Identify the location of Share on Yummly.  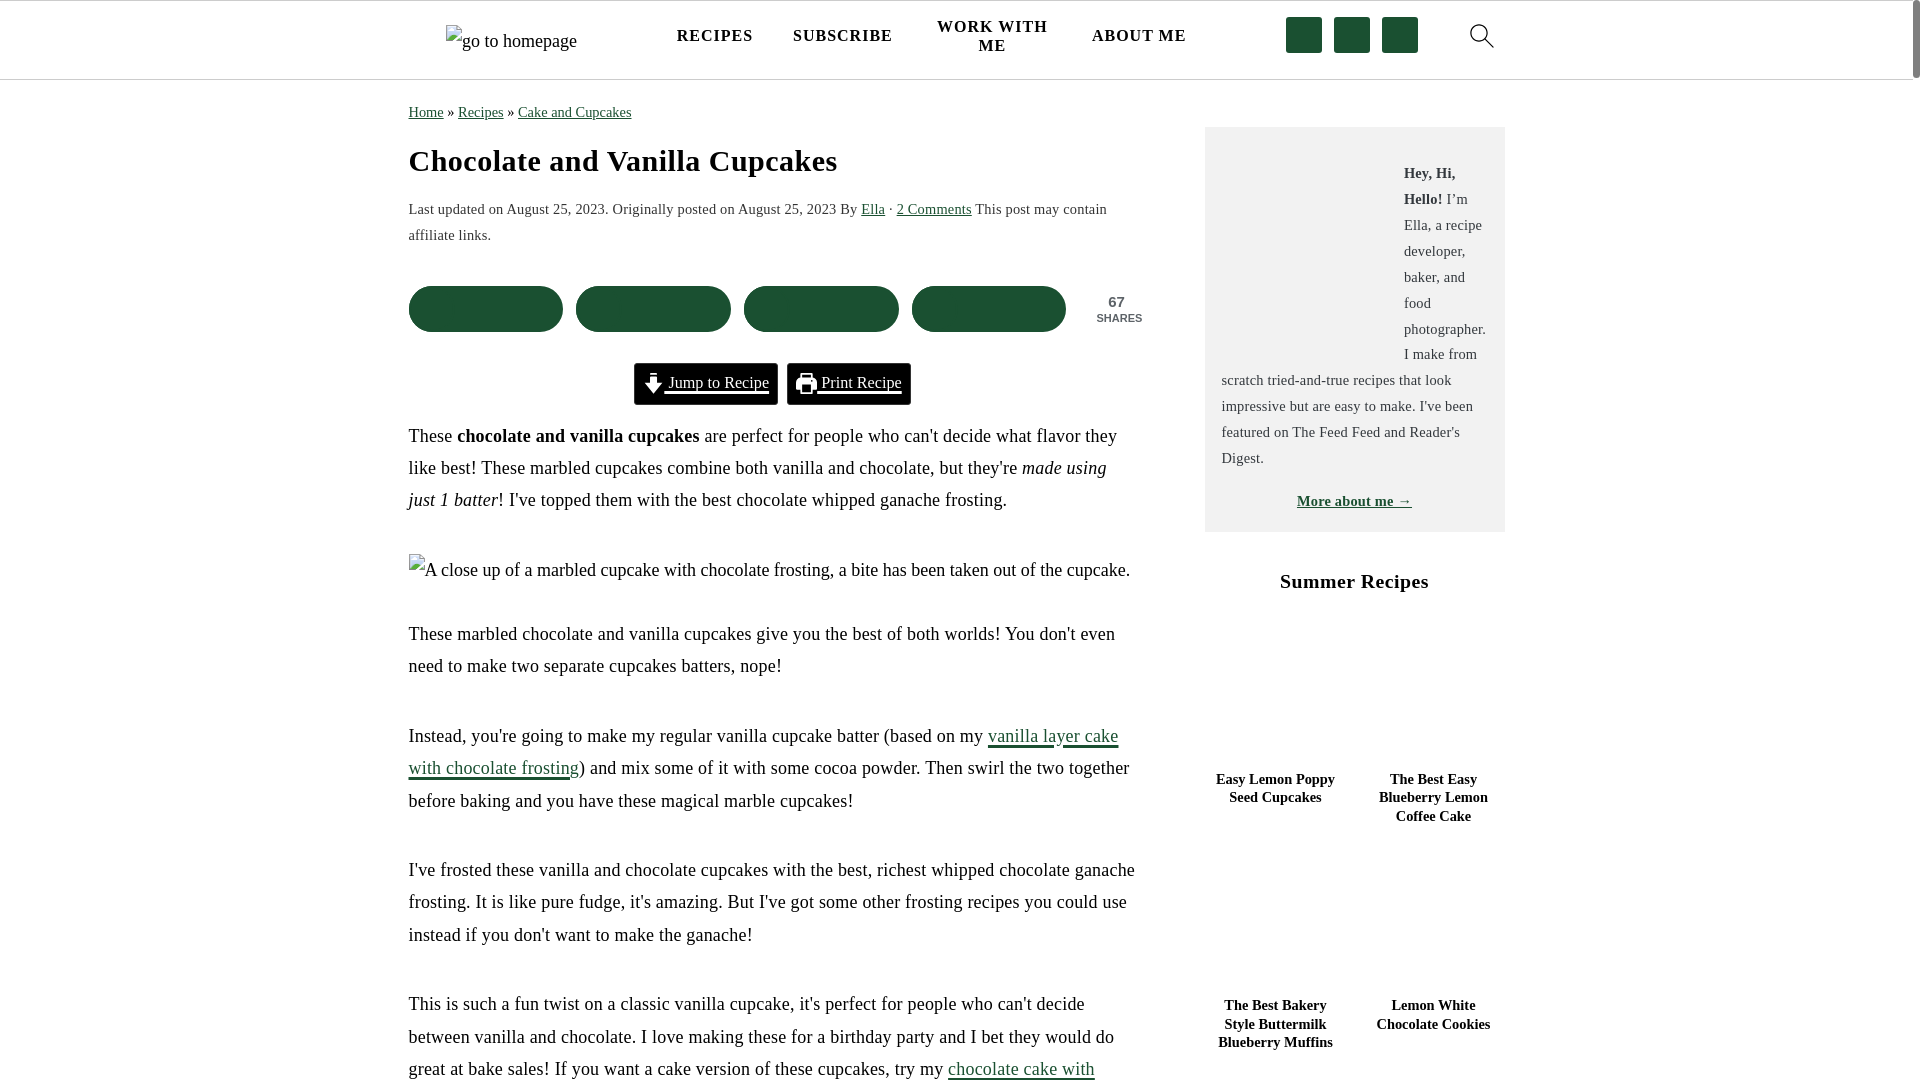
(990, 308).